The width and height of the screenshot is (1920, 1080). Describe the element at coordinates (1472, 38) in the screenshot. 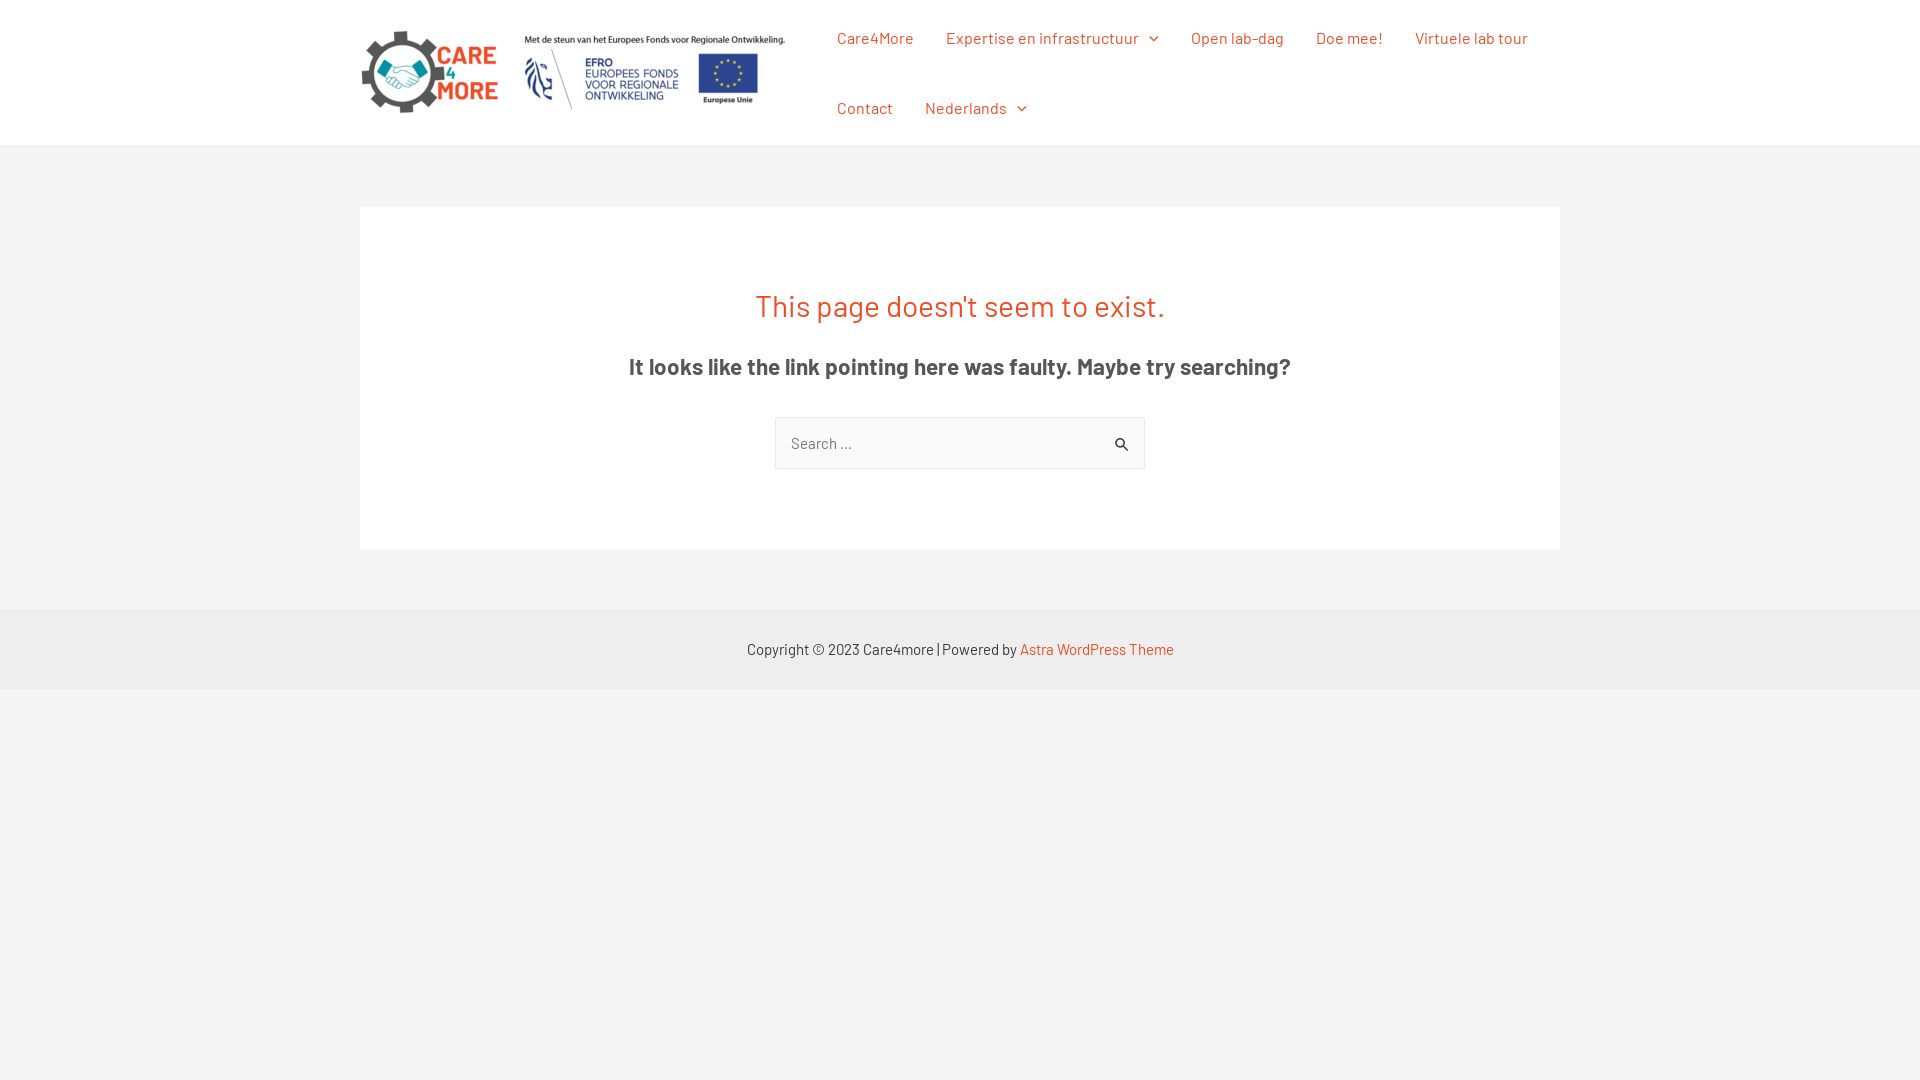

I see `Virtuele lab tour` at that location.